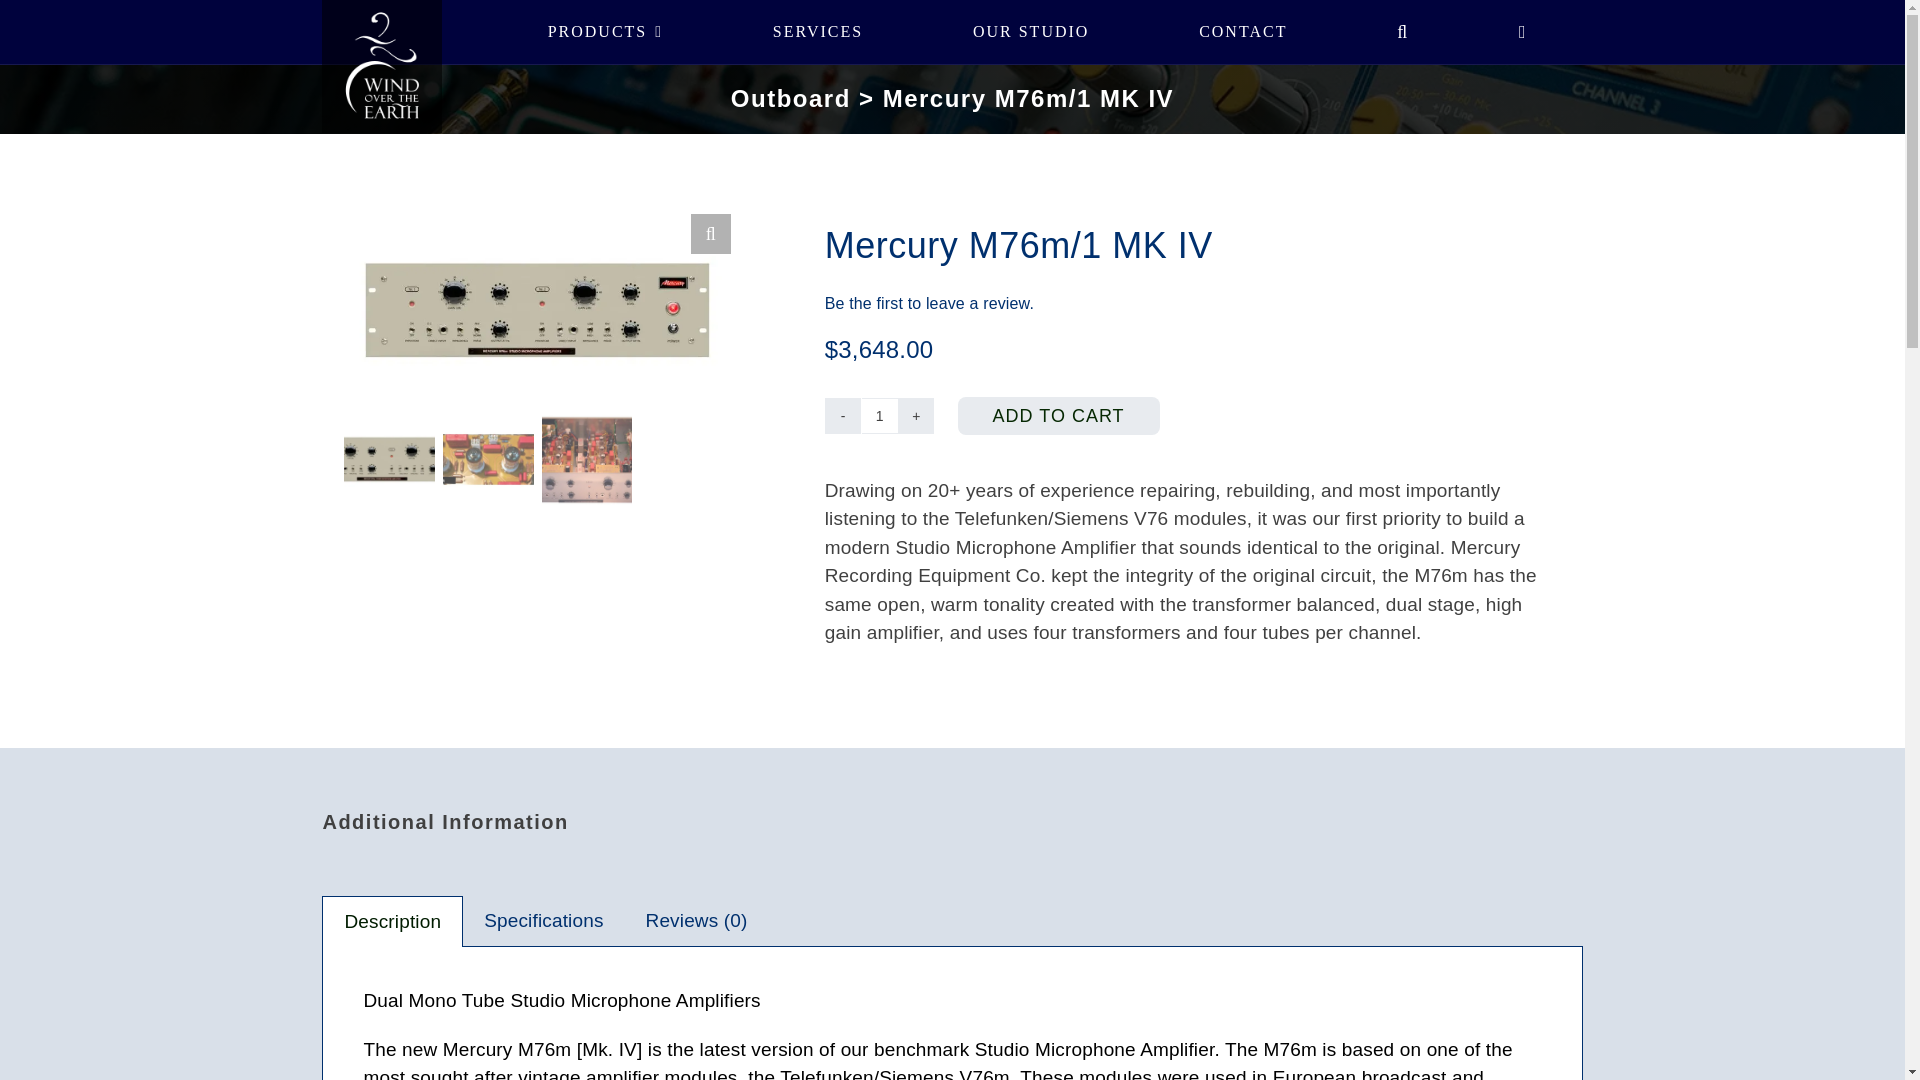 The height and width of the screenshot is (1080, 1920). Describe the element at coordinates (924, 310) in the screenshot. I see `MER3-3` at that location.